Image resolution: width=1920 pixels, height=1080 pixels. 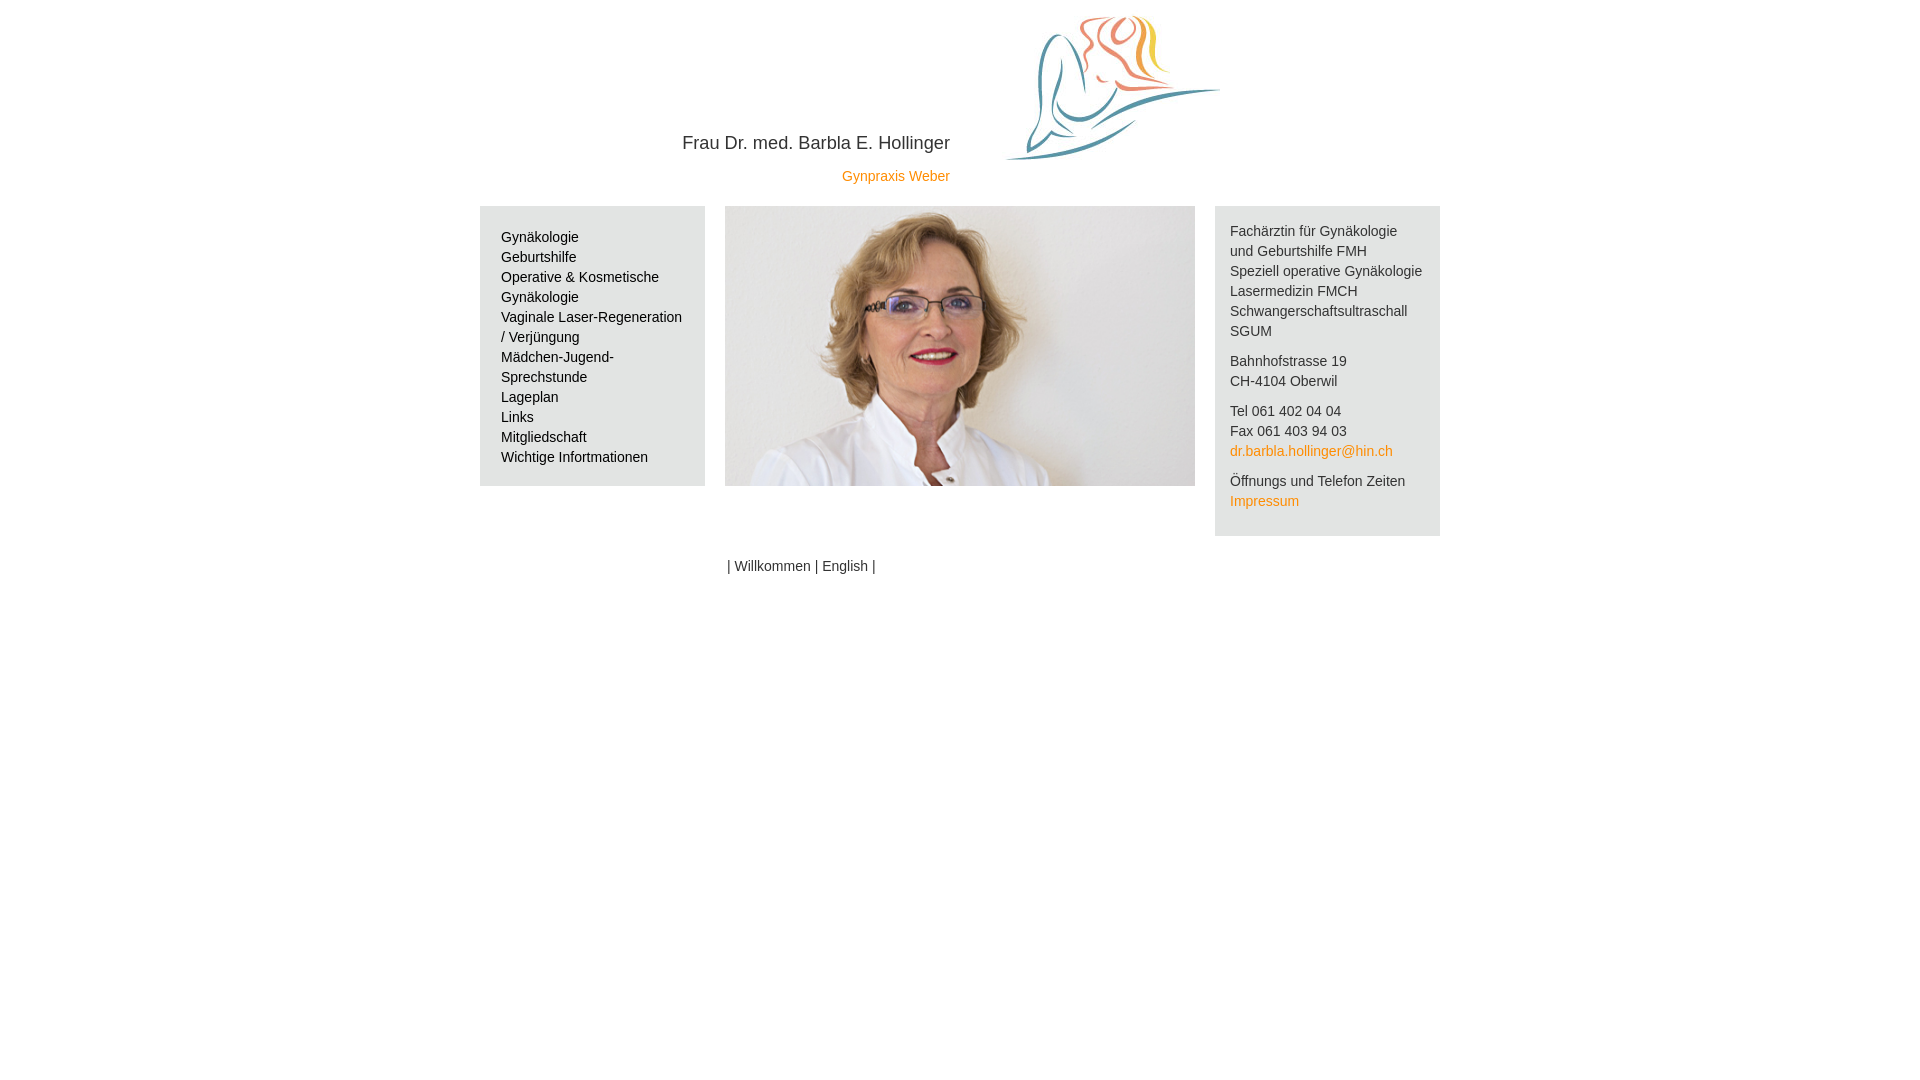 I want to click on Mitgliedschaft, so click(x=592, y=436).